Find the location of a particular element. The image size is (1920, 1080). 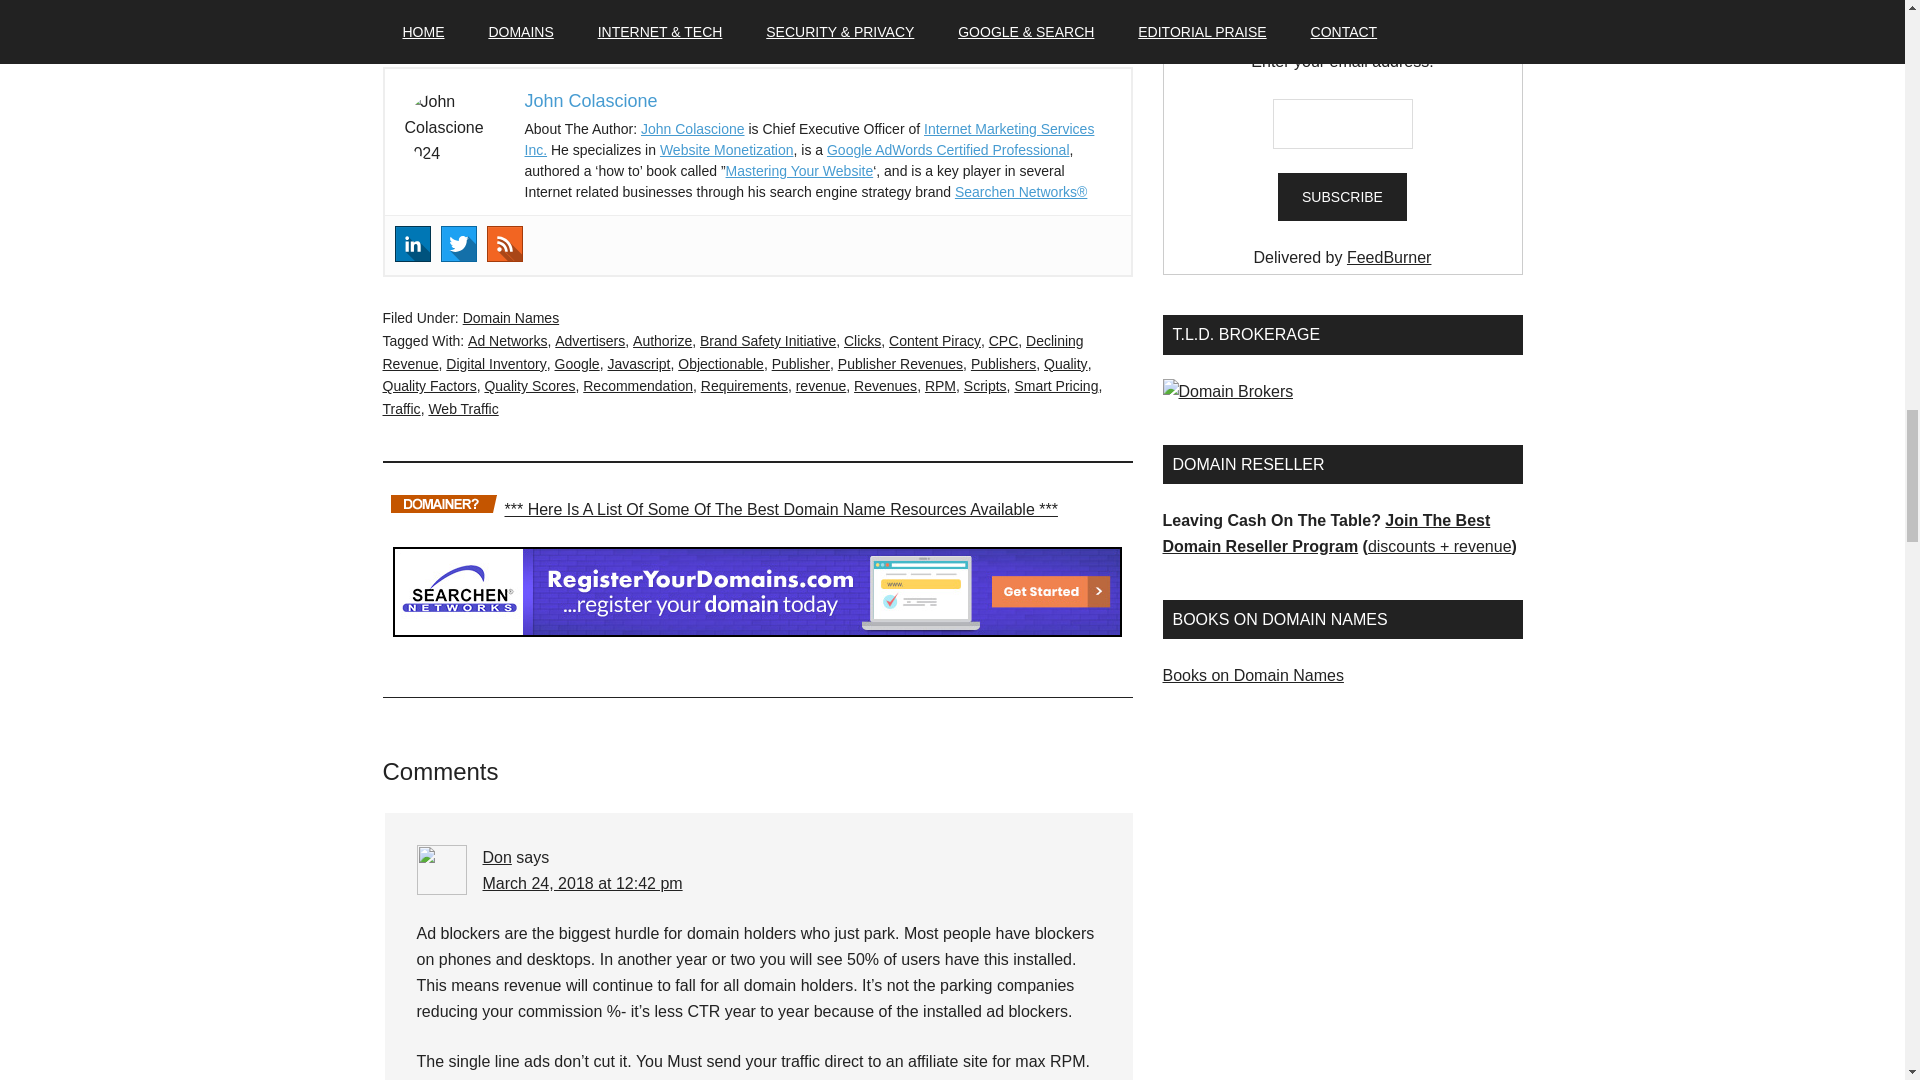

Mastering Your Website is located at coordinates (799, 171).